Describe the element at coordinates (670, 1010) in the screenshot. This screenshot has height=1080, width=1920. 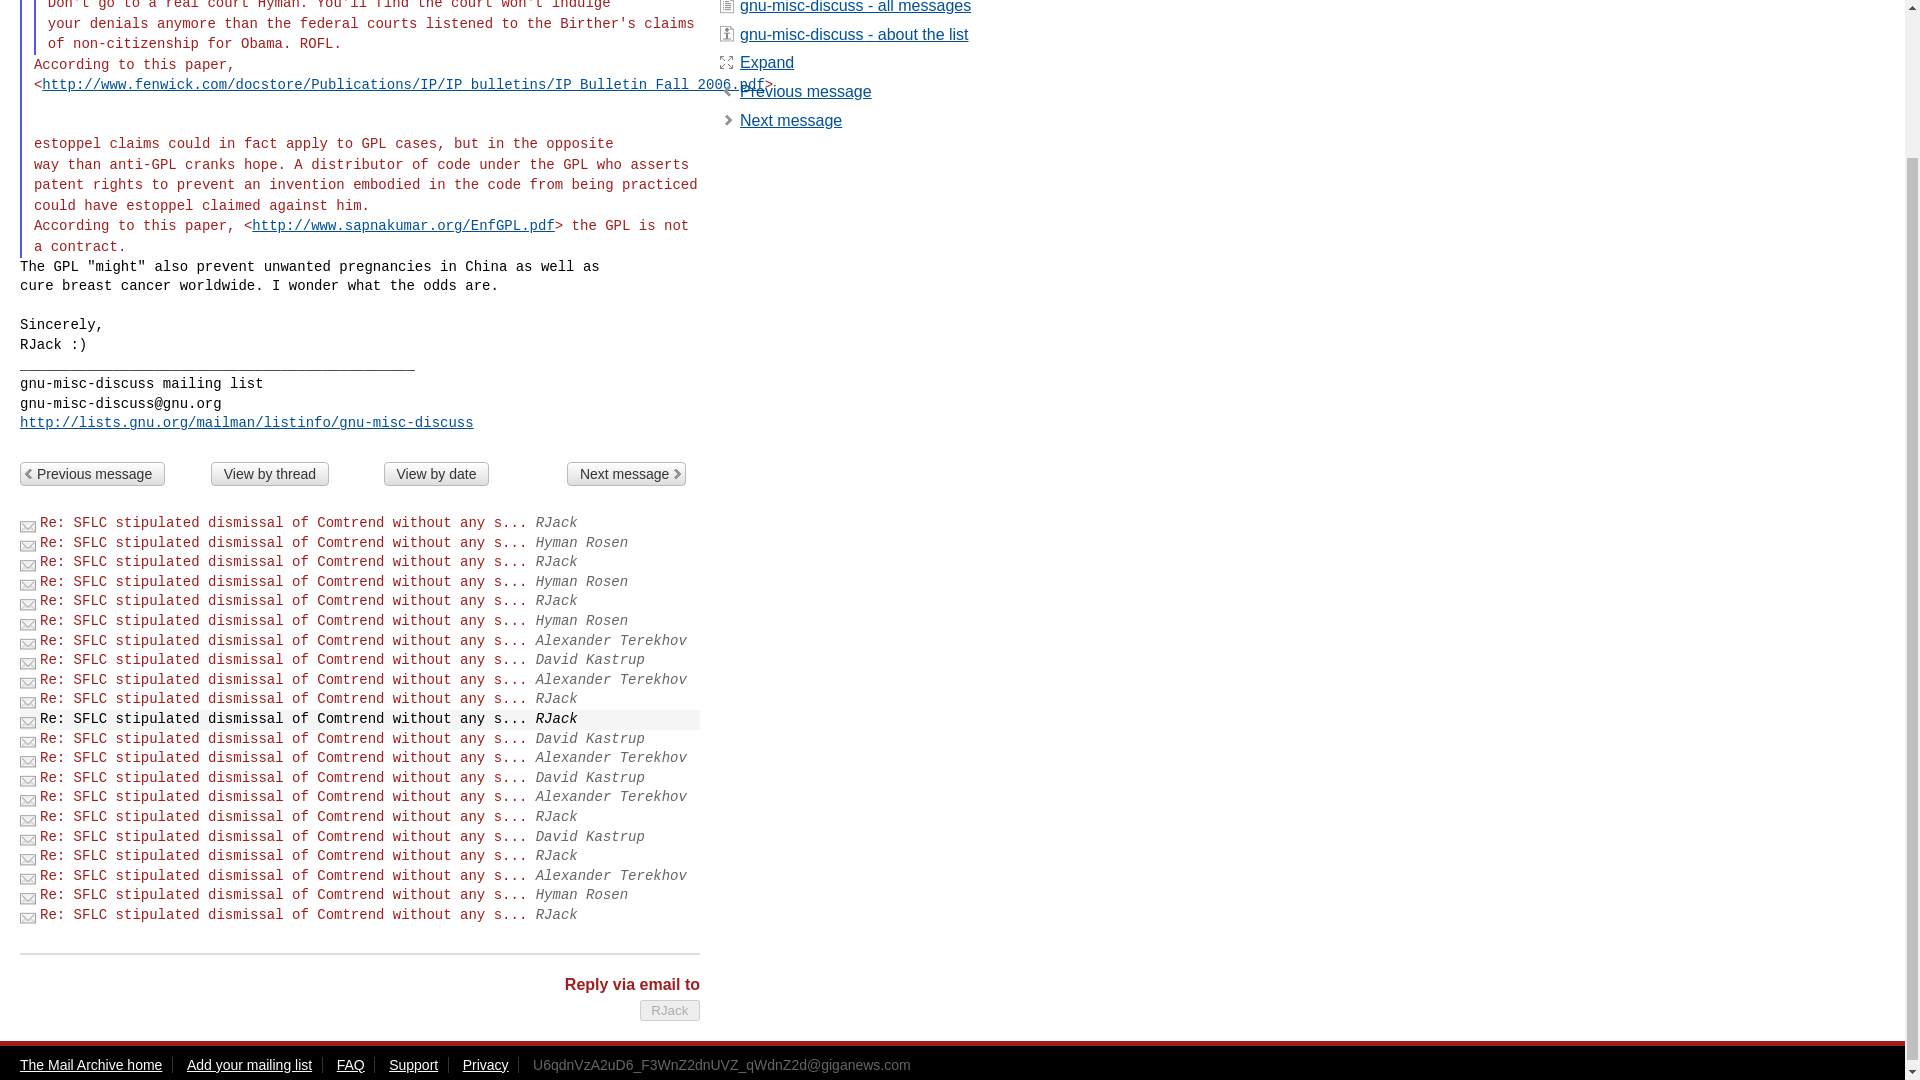
I see ` RJack ` at that location.